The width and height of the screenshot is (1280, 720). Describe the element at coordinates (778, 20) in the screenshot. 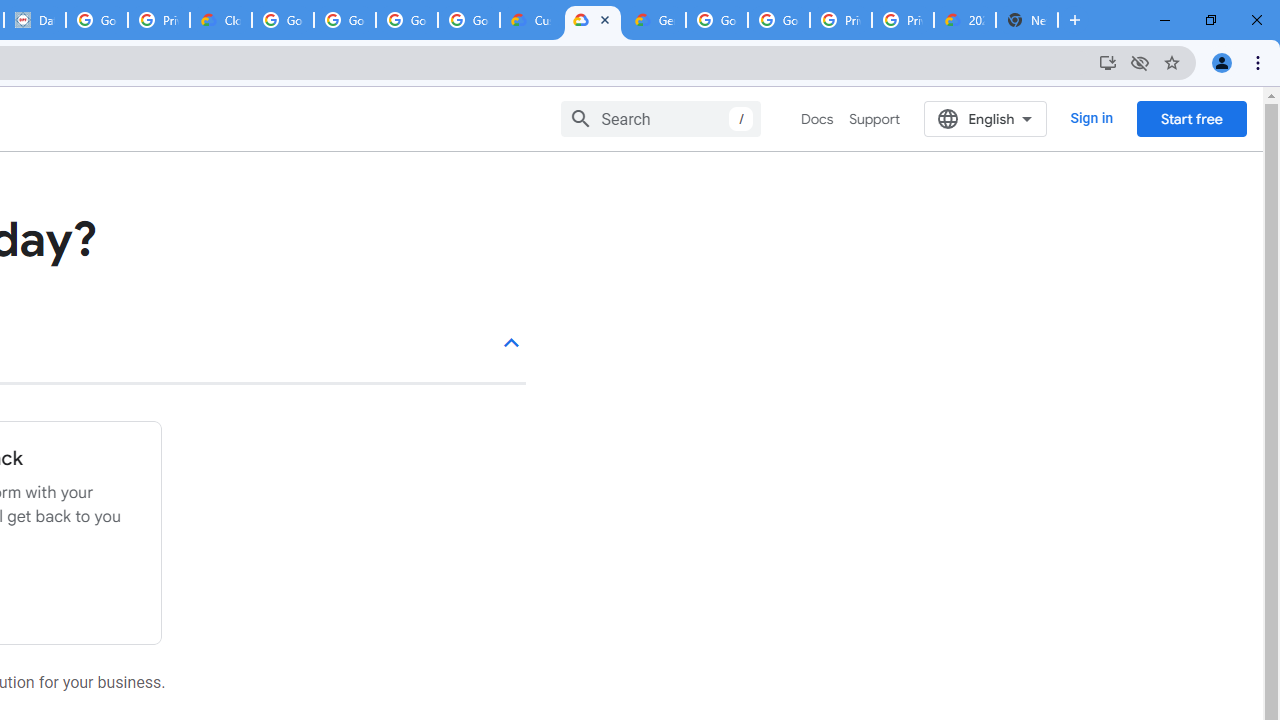

I see `Google Cloud Platform` at that location.